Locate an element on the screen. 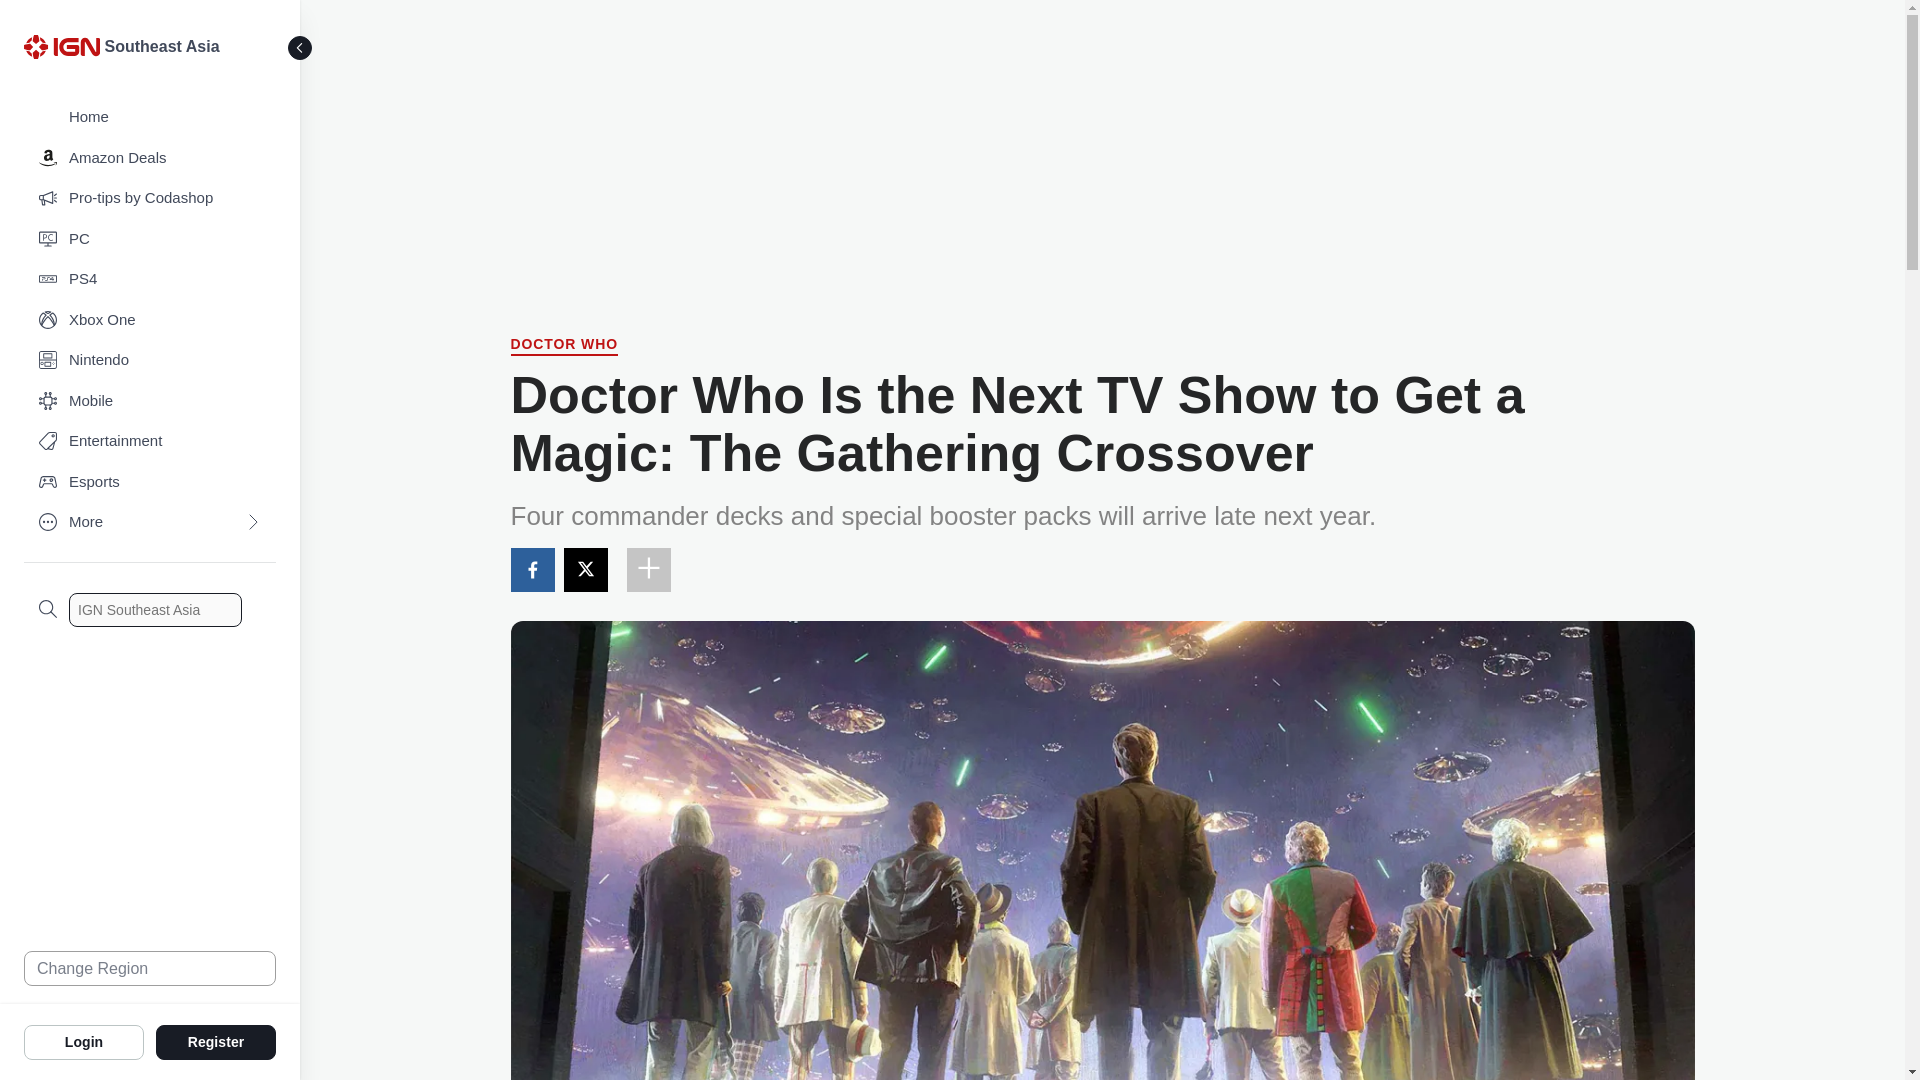 The height and width of the screenshot is (1080, 1920). Xbox One is located at coordinates (150, 320).